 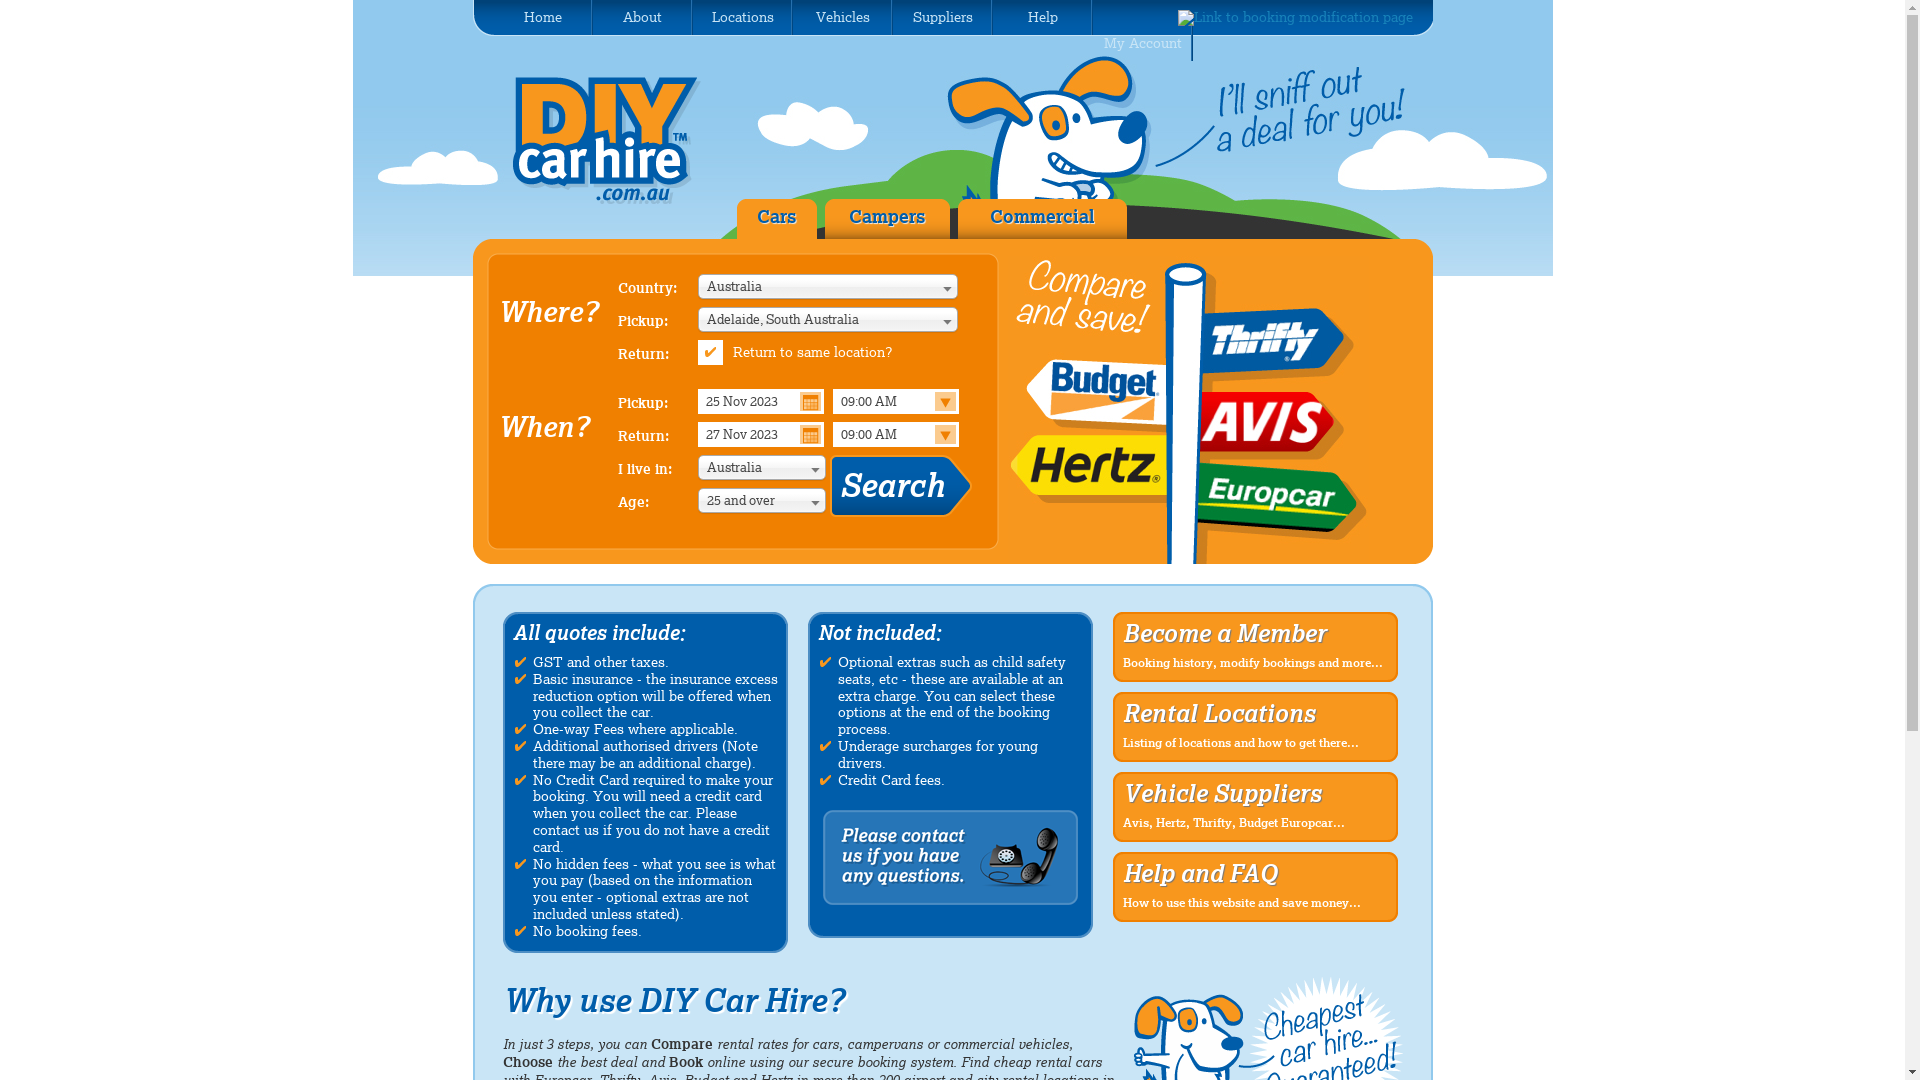 I want to click on Australia, so click(x=762, y=468).